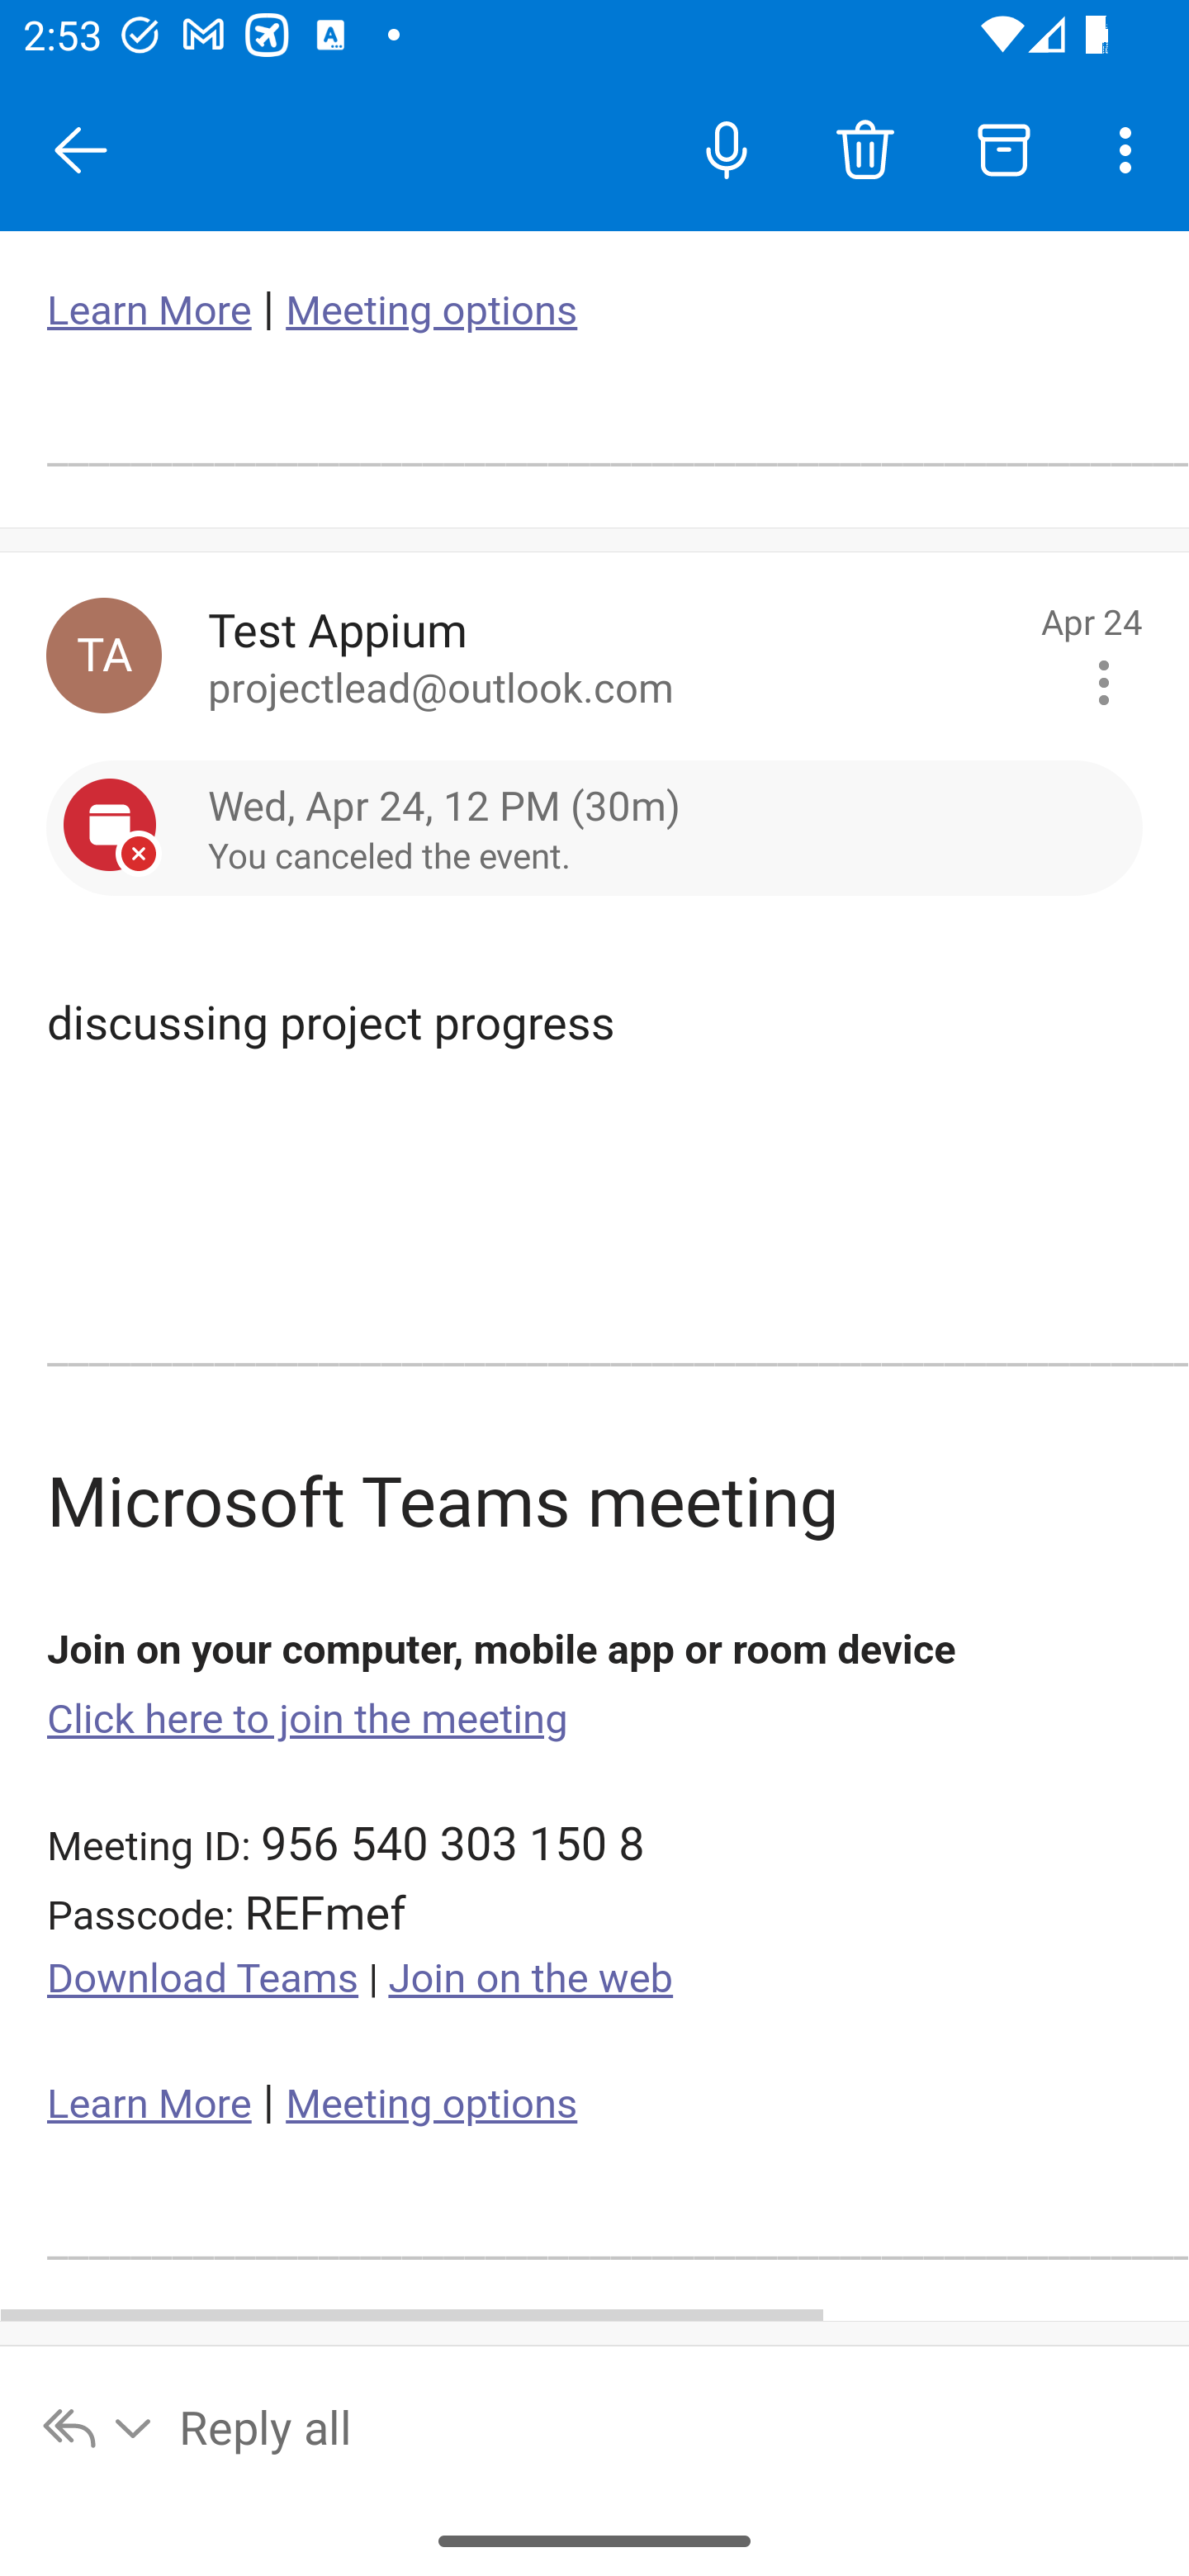 This screenshot has height=2576, width=1189. What do you see at coordinates (149, 311) in the screenshot?
I see `Learn More` at bounding box center [149, 311].